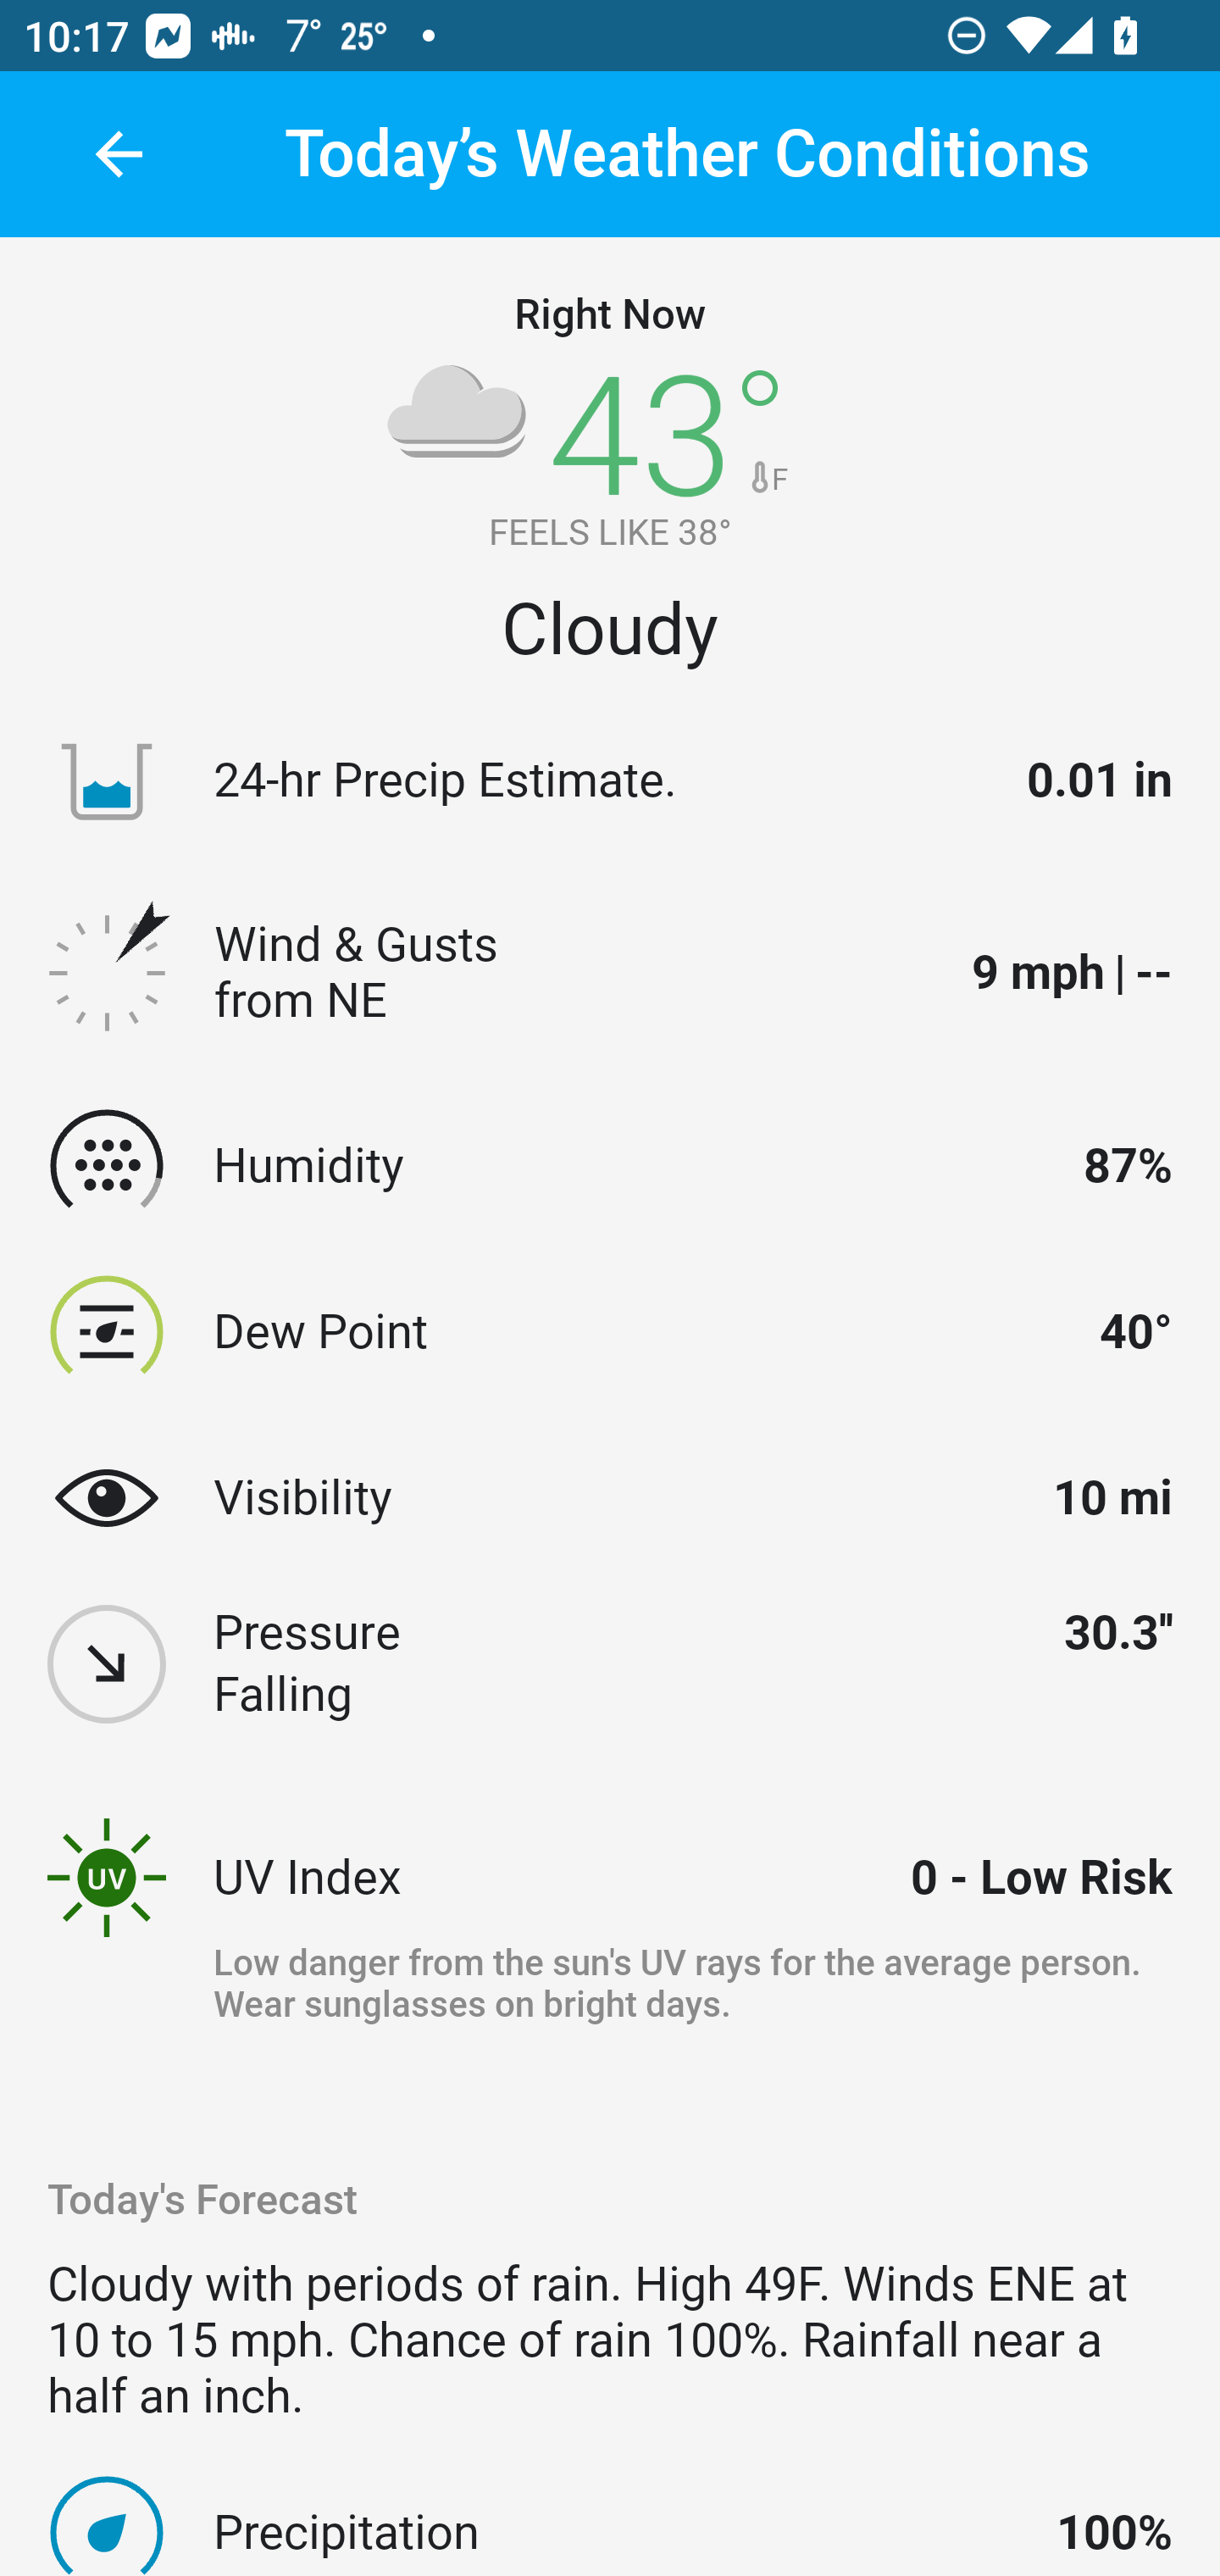 This screenshot has width=1220, height=2576. Describe the element at coordinates (620, 2532) in the screenshot. I see `Precipitation` at that location.